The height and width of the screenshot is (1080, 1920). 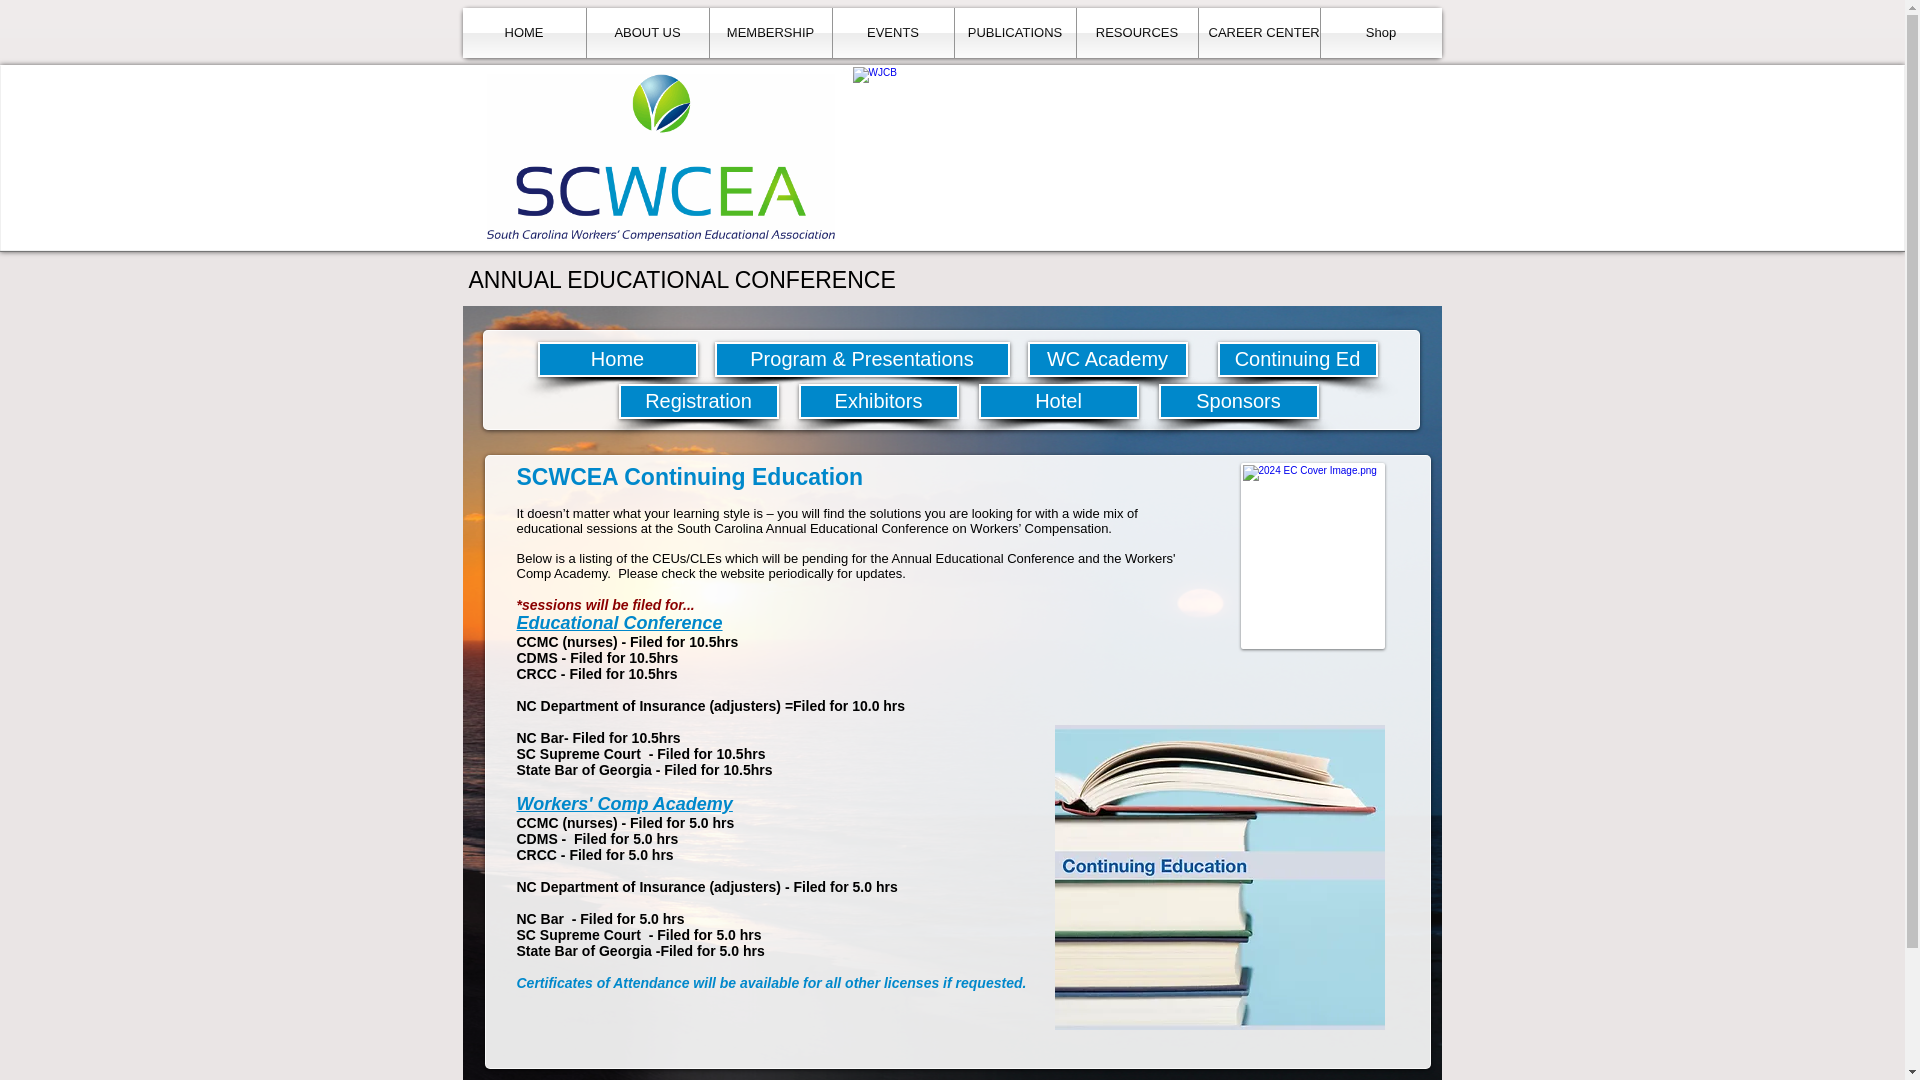 I want to click on MEMBERSHIP, so click(x=770, y=32).